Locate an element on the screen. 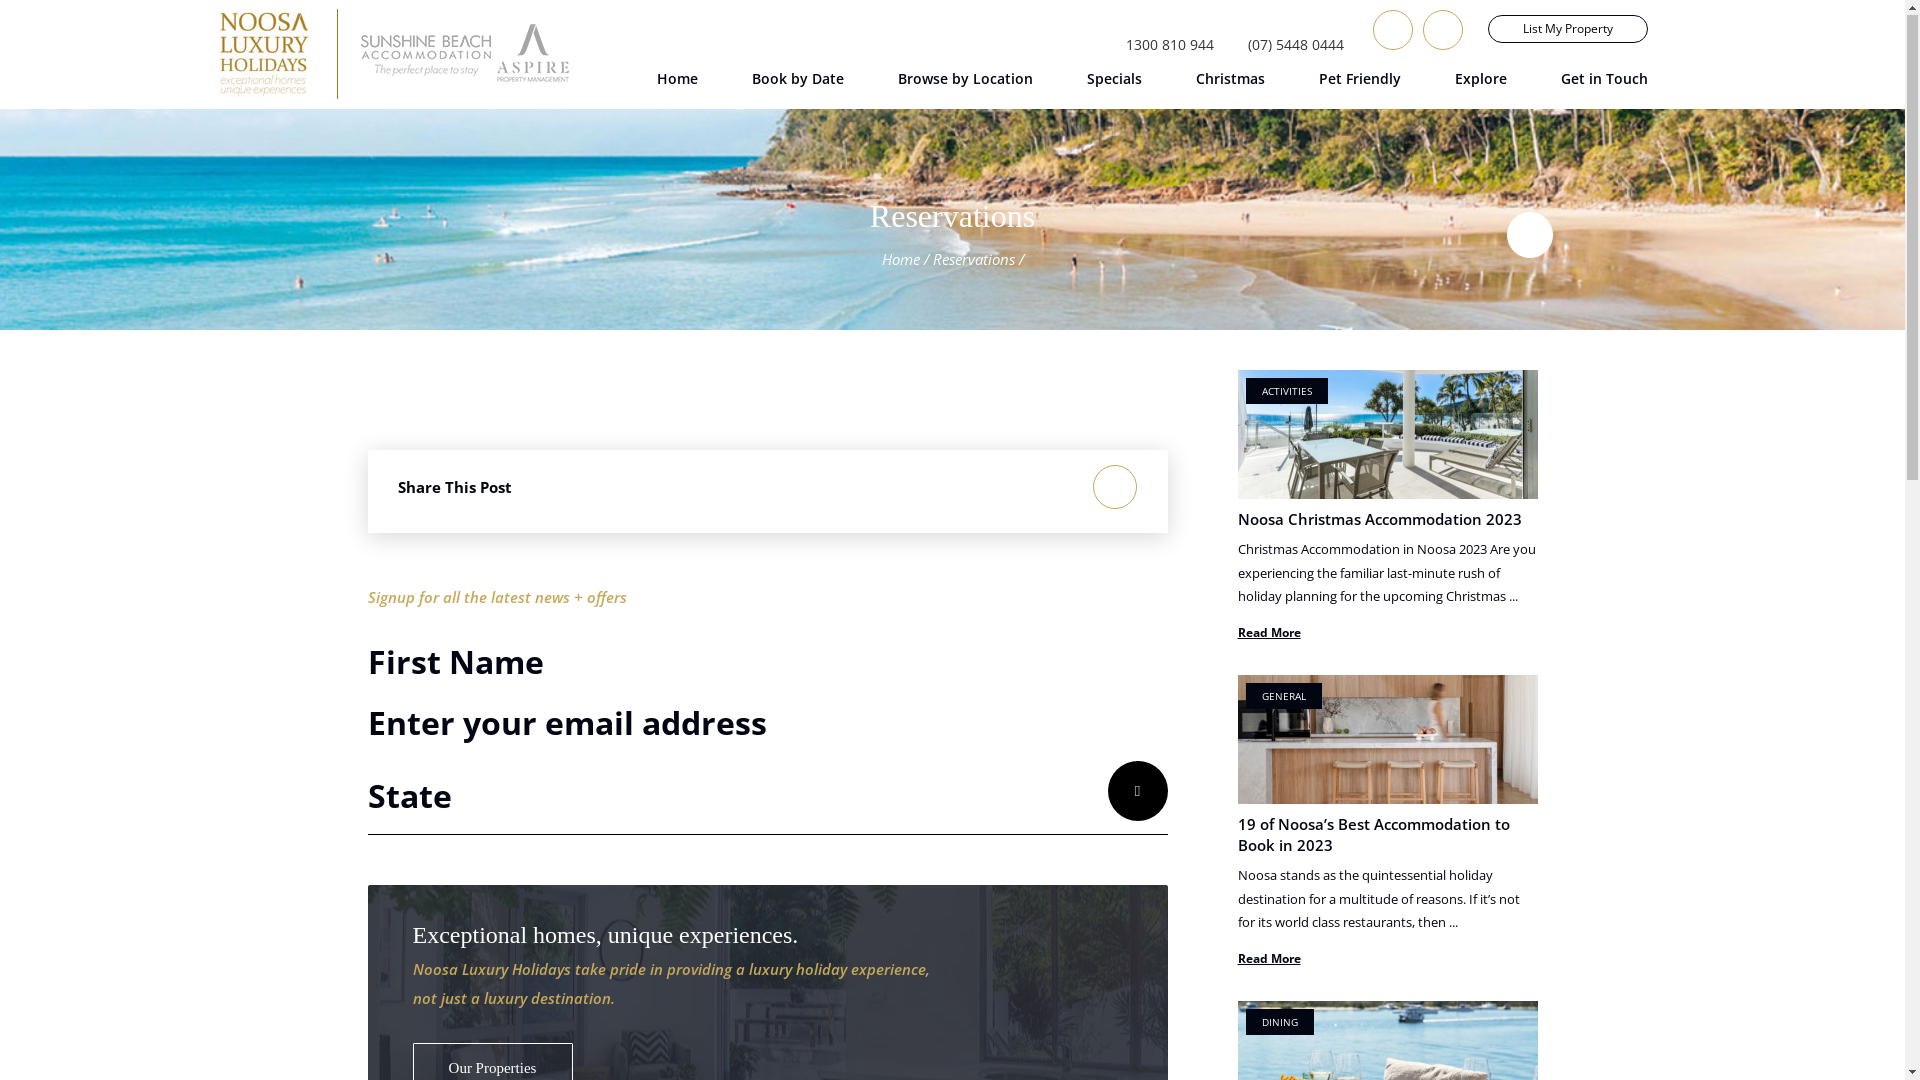 The image size is (1920, 1080). Home is located at coordinates (676, 84).